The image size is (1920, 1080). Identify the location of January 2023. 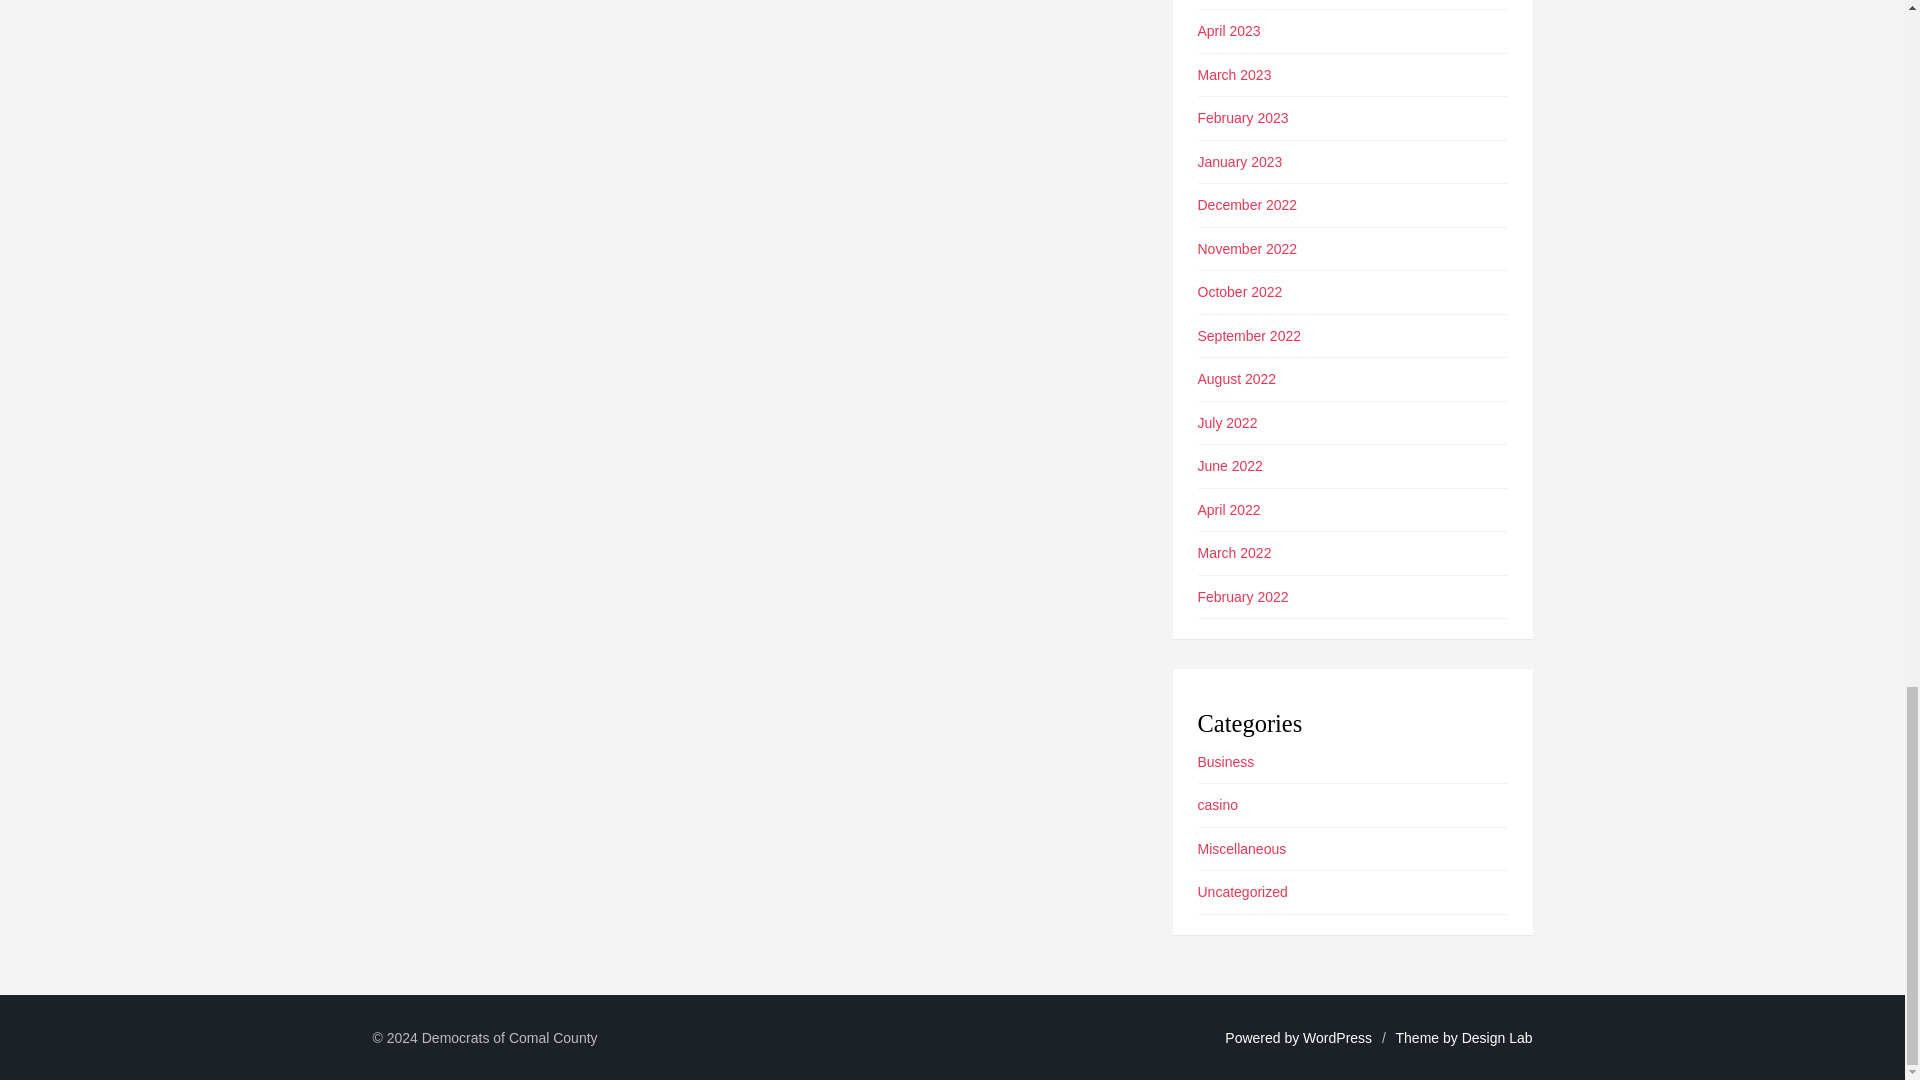
(1240, 162).